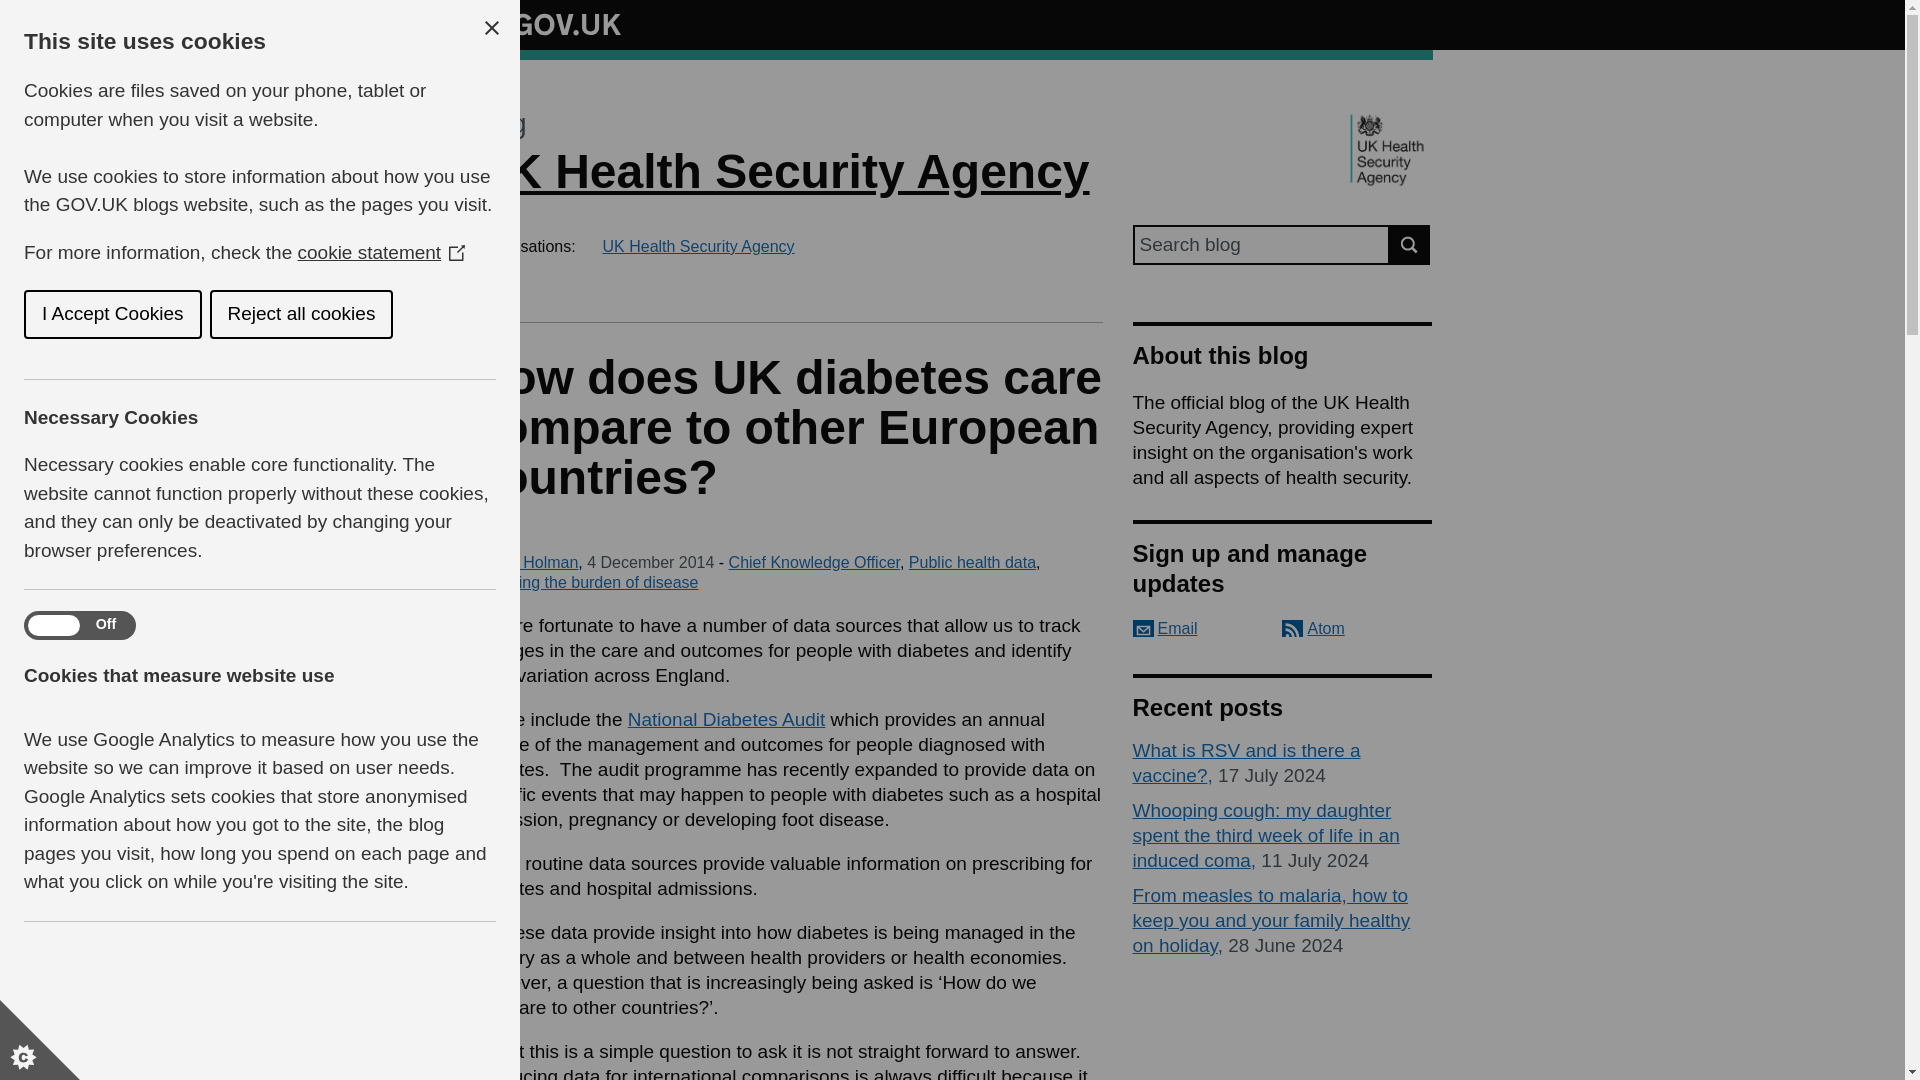 The image size is (1920, 1080). What do you see at coordinates (546, 21) in the screenshot?
I see `GOV.UK` at bounding box center [546, 21].